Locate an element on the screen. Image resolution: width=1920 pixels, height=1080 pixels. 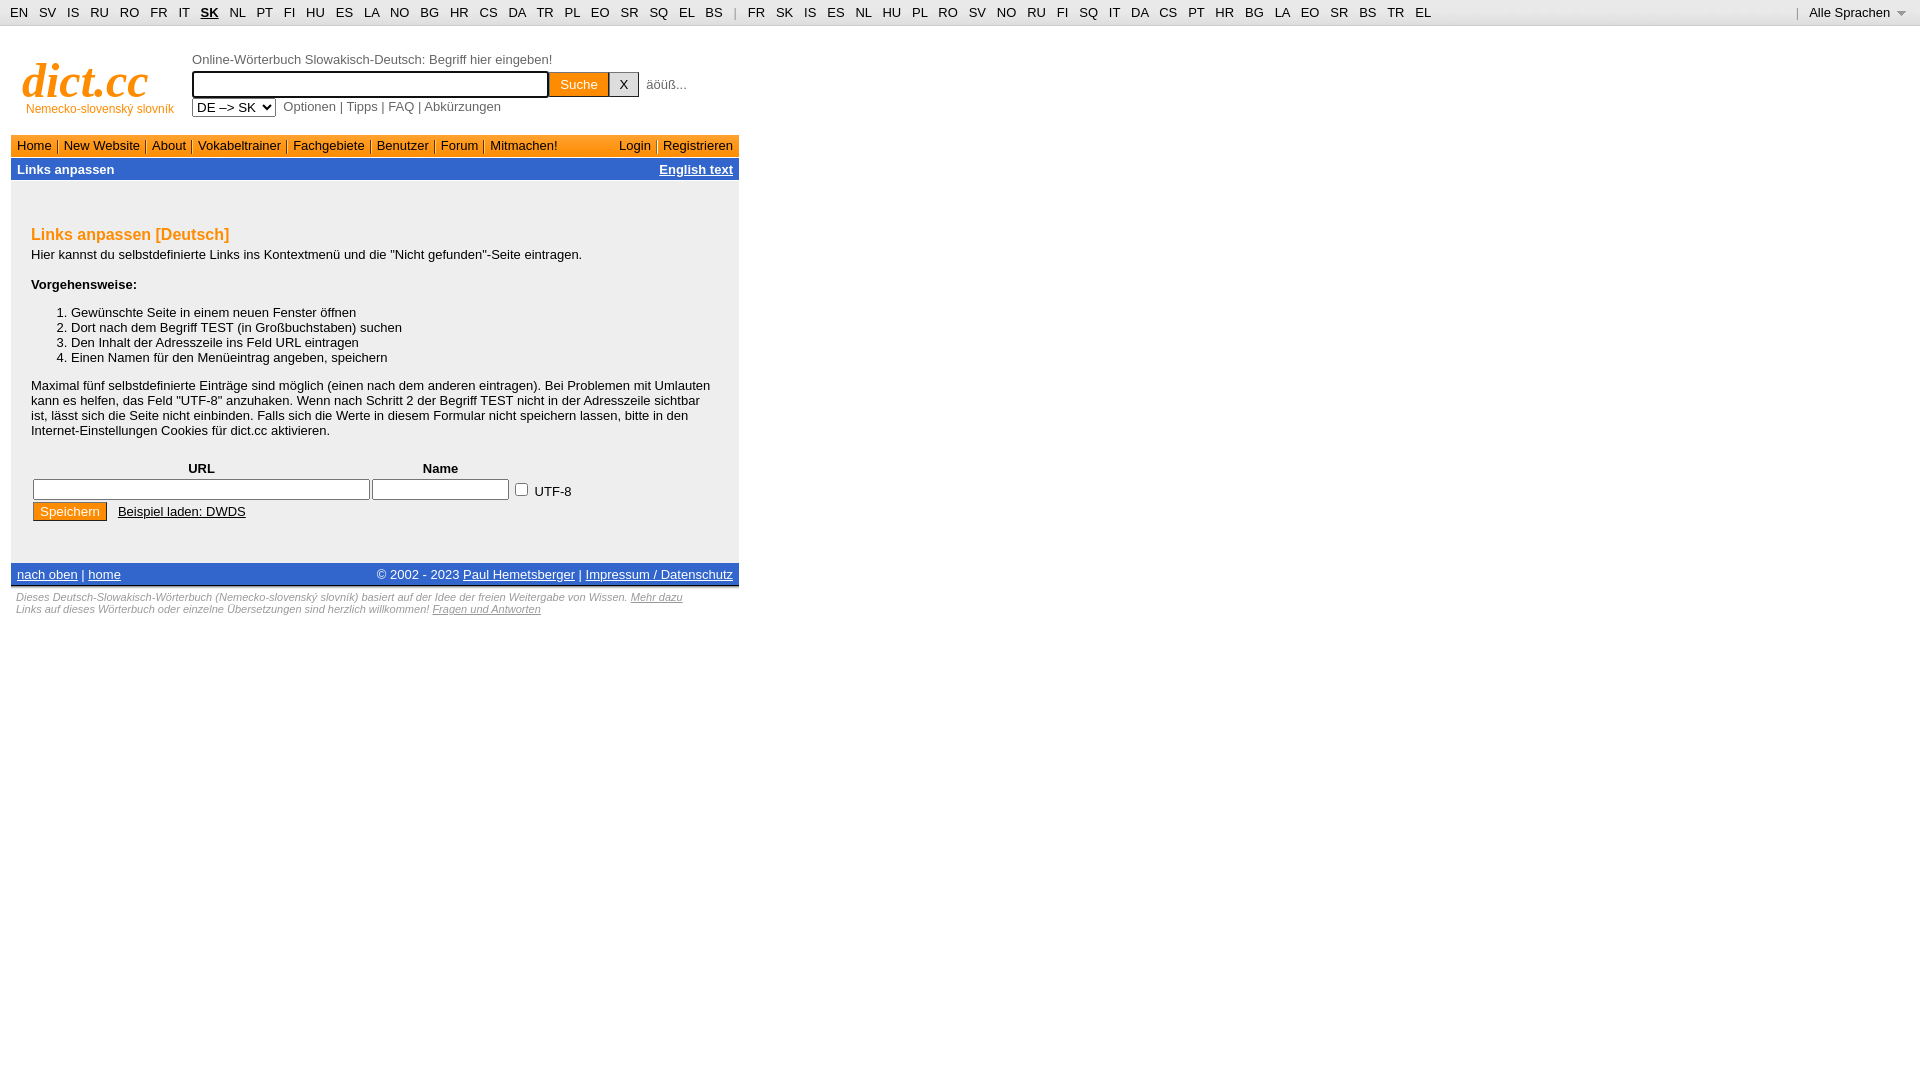
Optionen is located at coordinates (310, 106).